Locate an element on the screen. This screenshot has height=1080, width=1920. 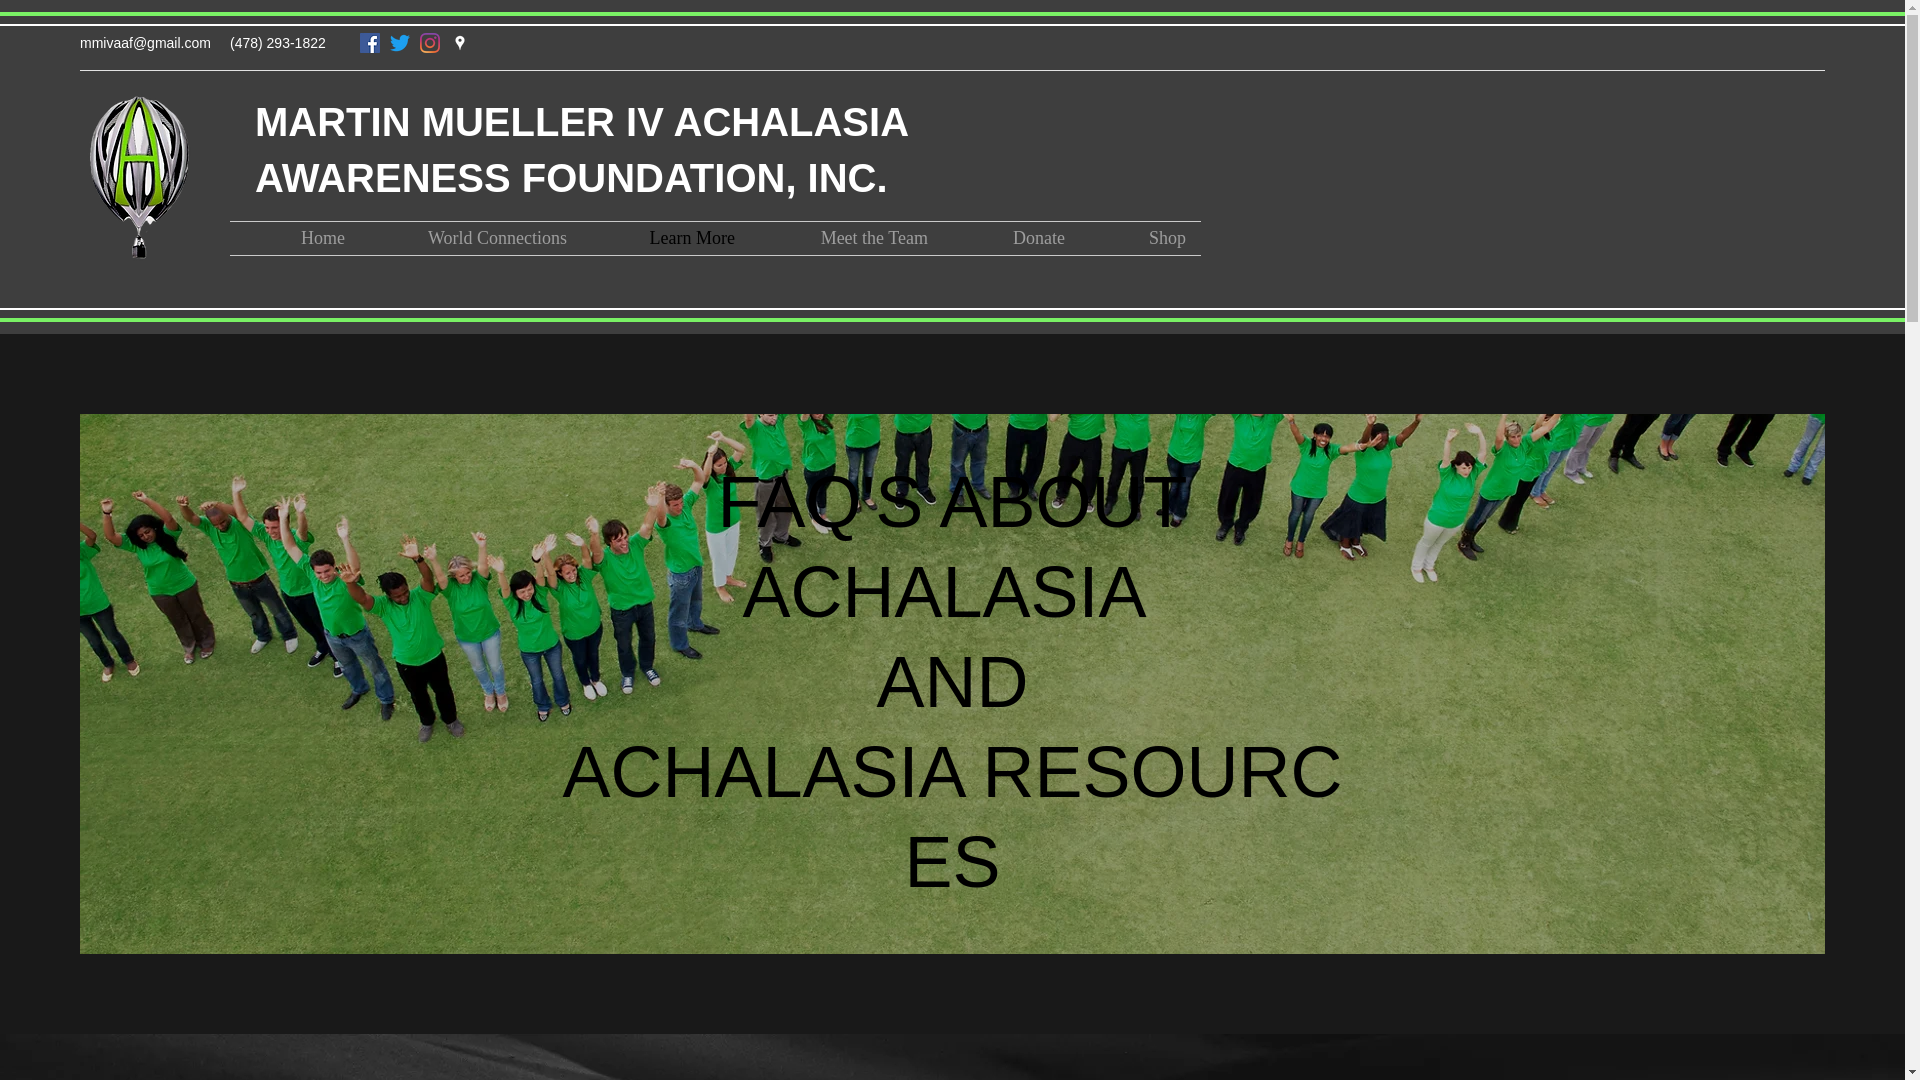
Meet the Team is located at coordinates (846, 238).